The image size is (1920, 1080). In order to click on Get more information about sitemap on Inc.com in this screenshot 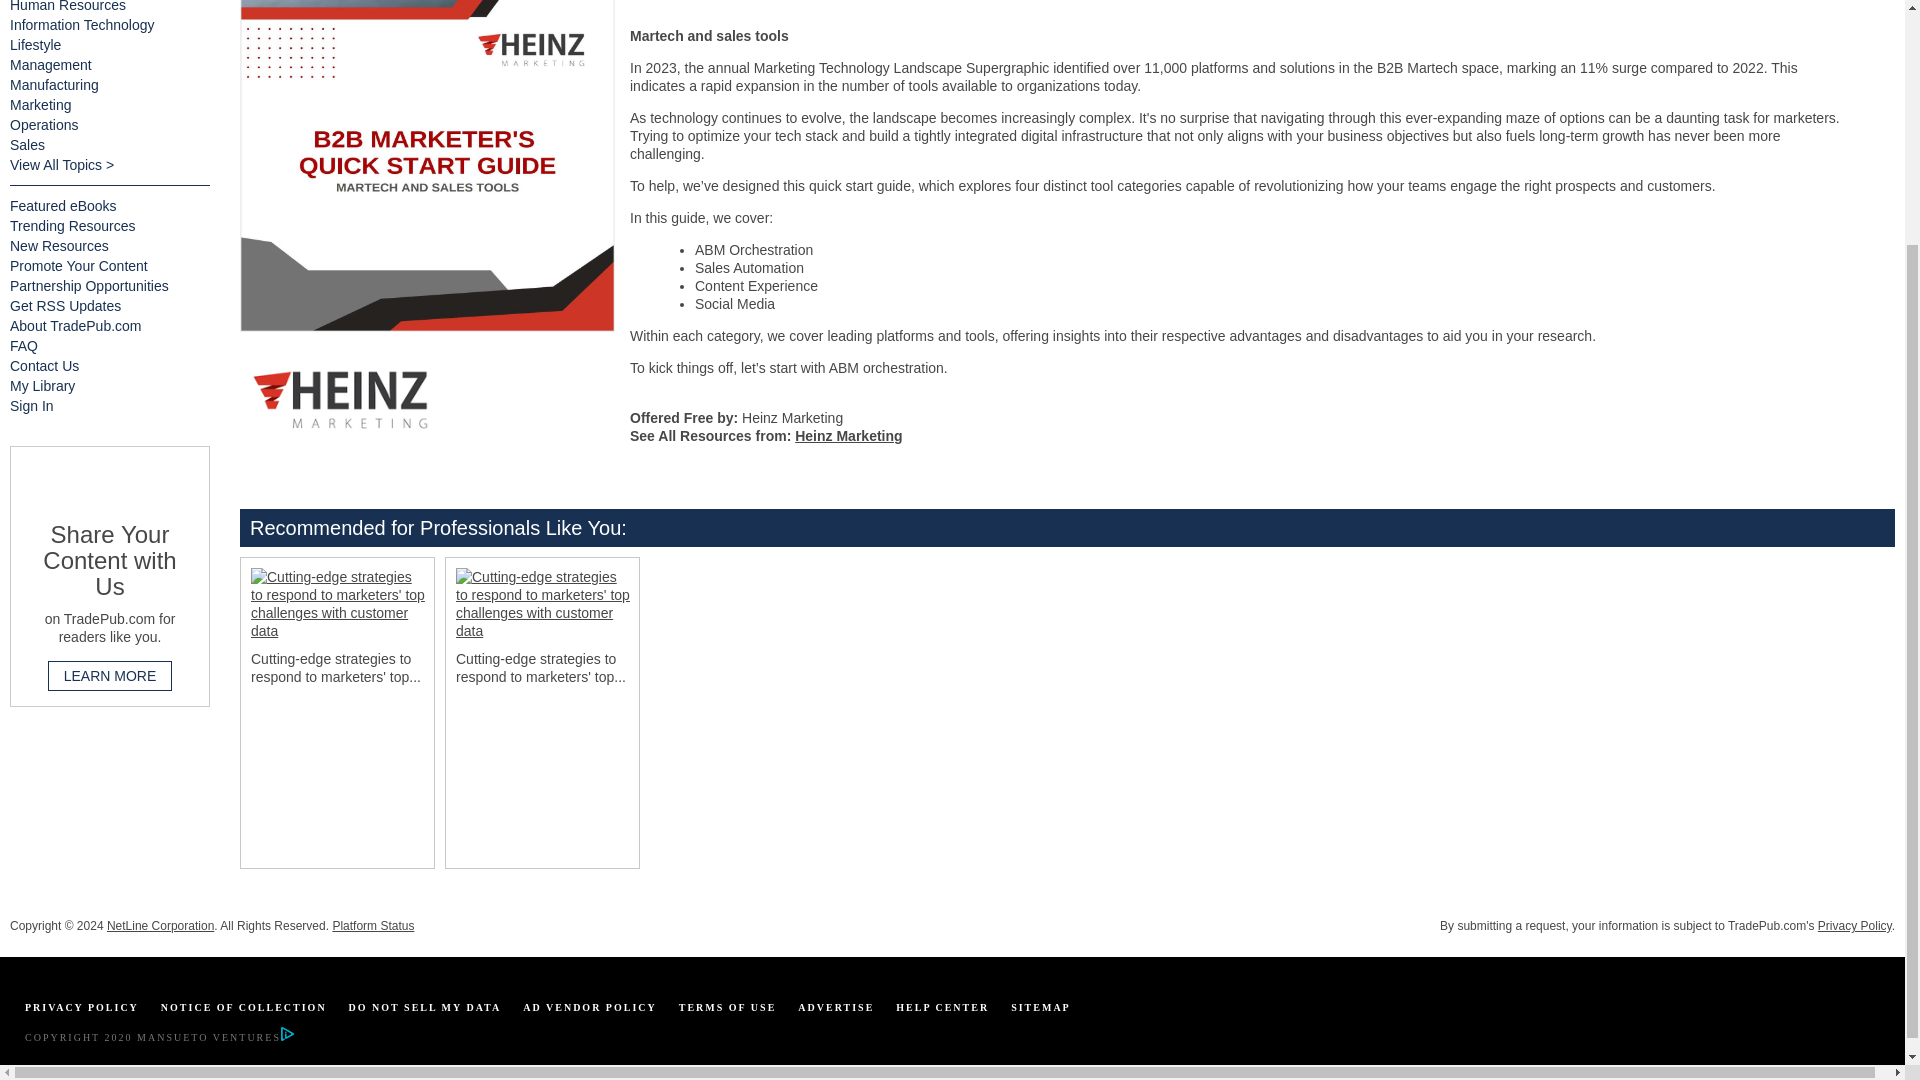, I will do `click(1041, 1008)`.